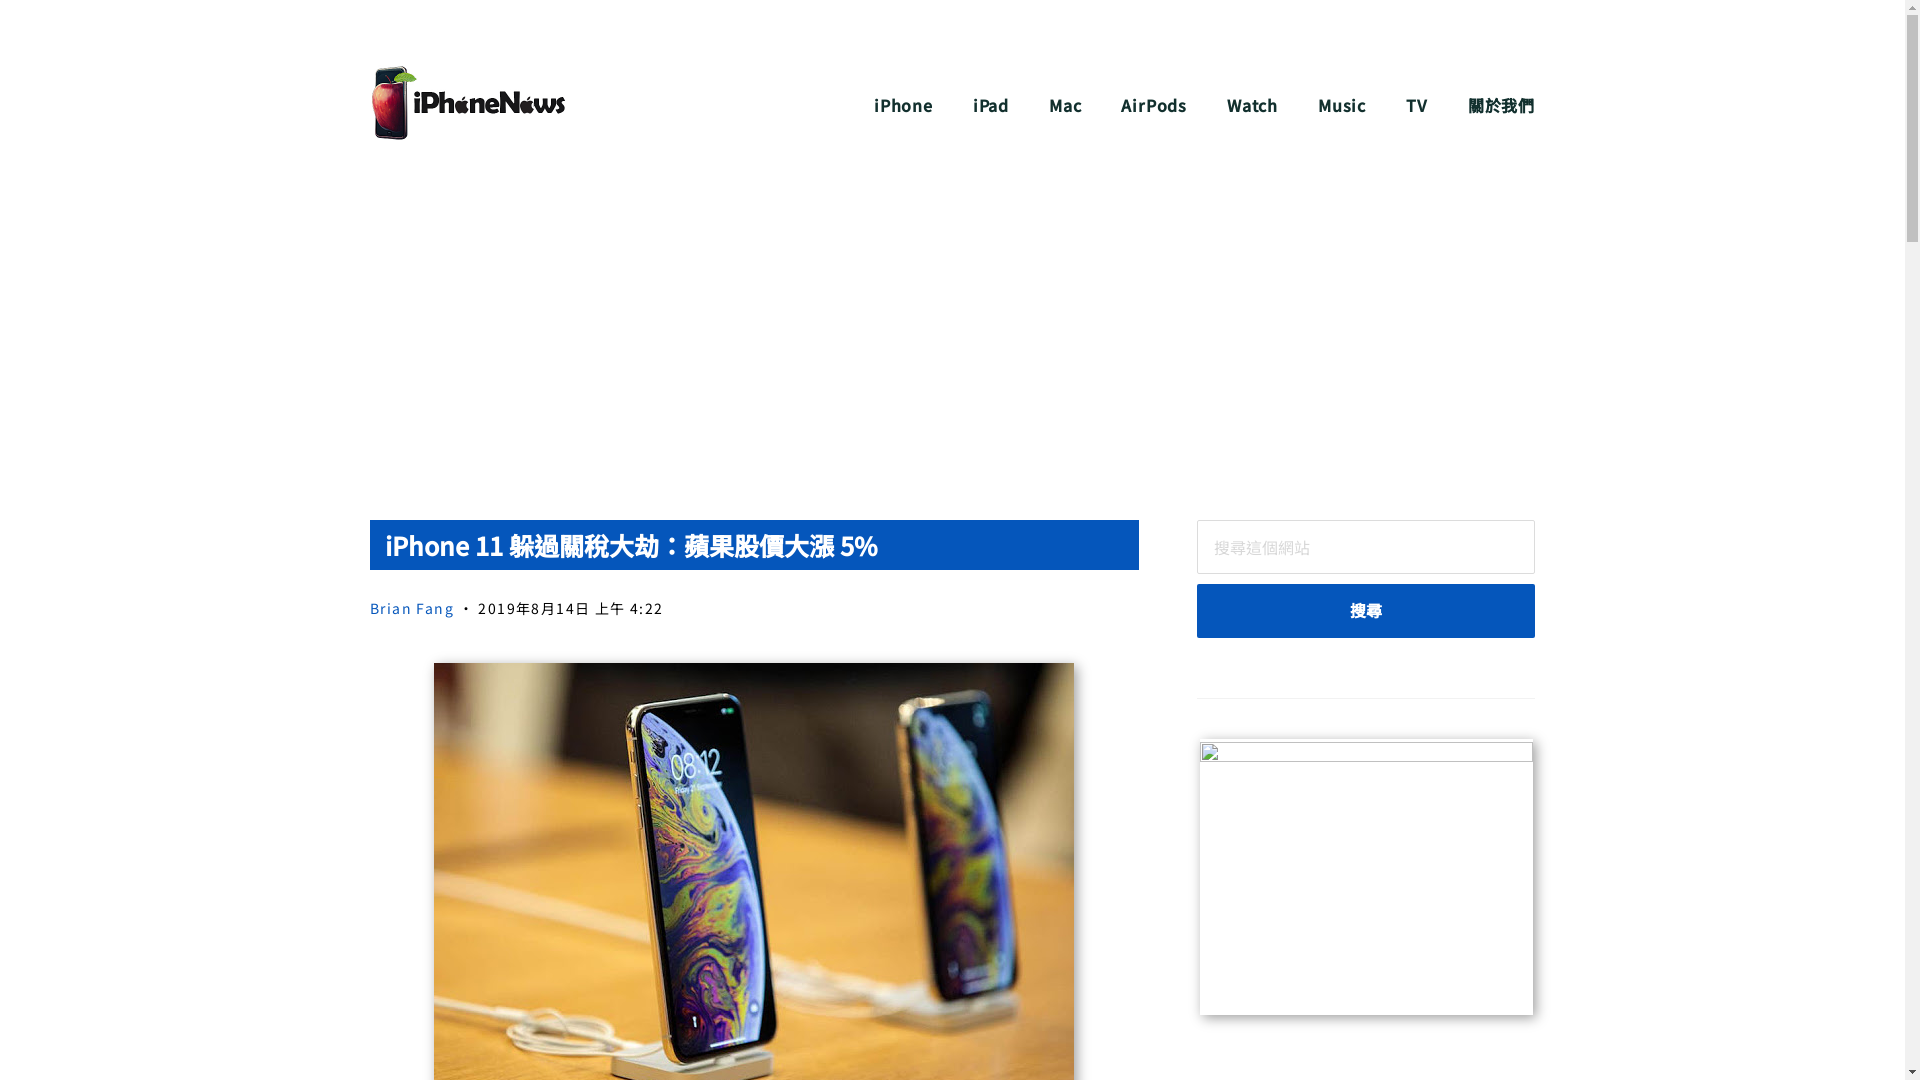 The width and height of the screenshot is (1920, 1080). Describe the element at coordinates (904, 106) in the screenshot. I see `iPhone` at that location.